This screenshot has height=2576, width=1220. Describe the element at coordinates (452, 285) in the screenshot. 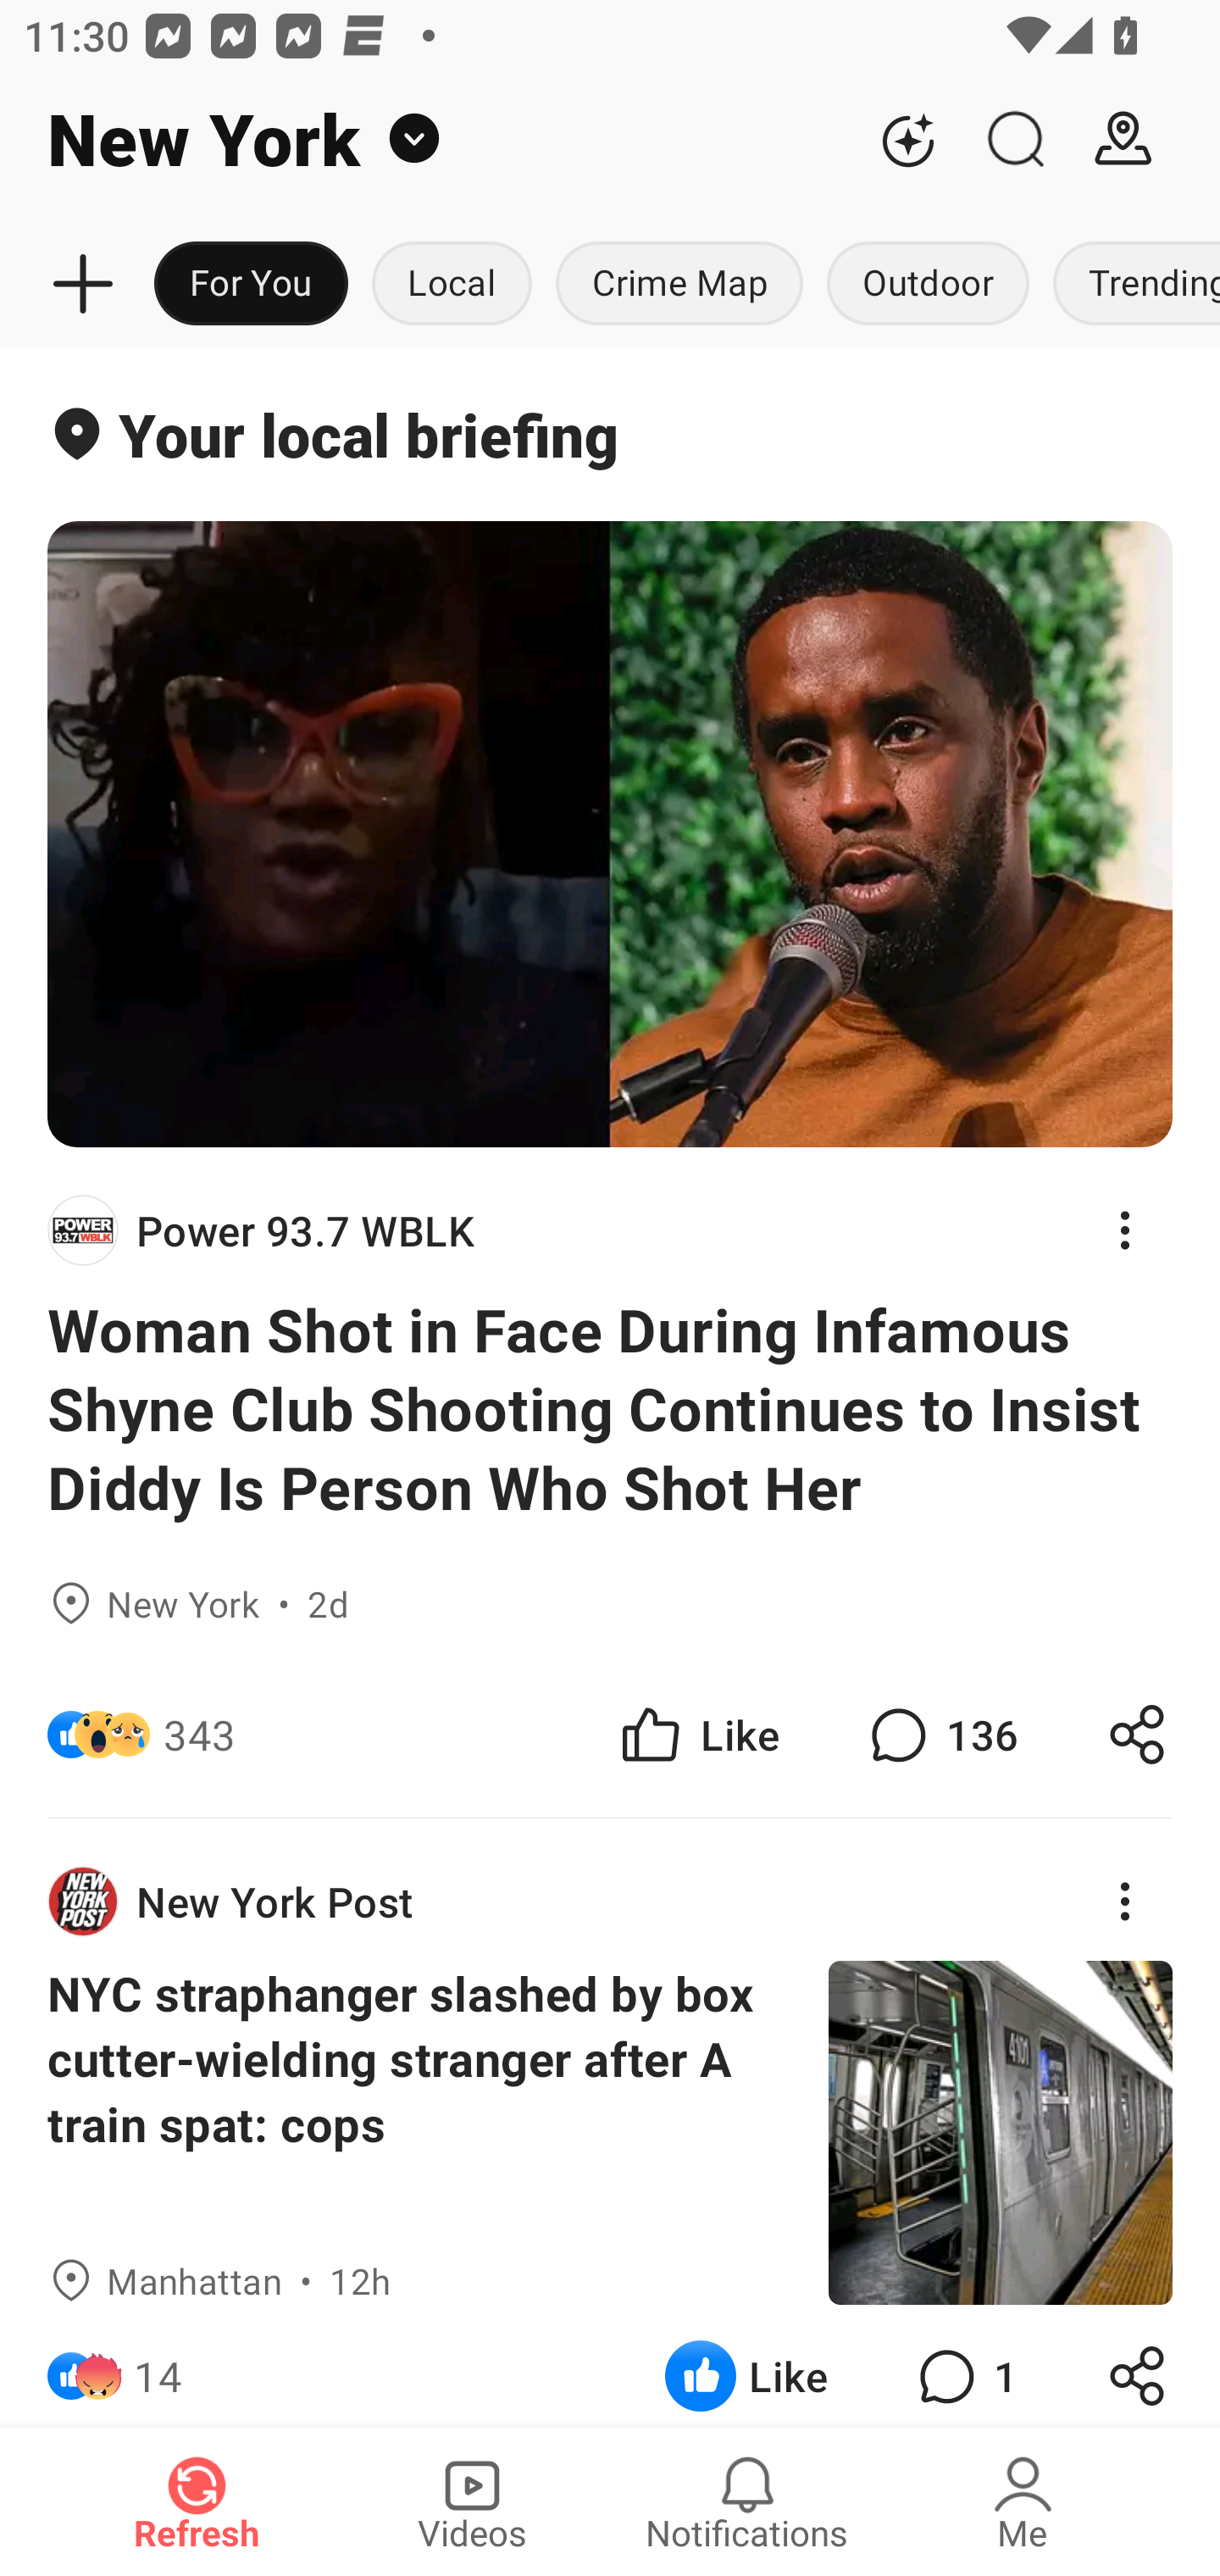

I see `Local` at that location.